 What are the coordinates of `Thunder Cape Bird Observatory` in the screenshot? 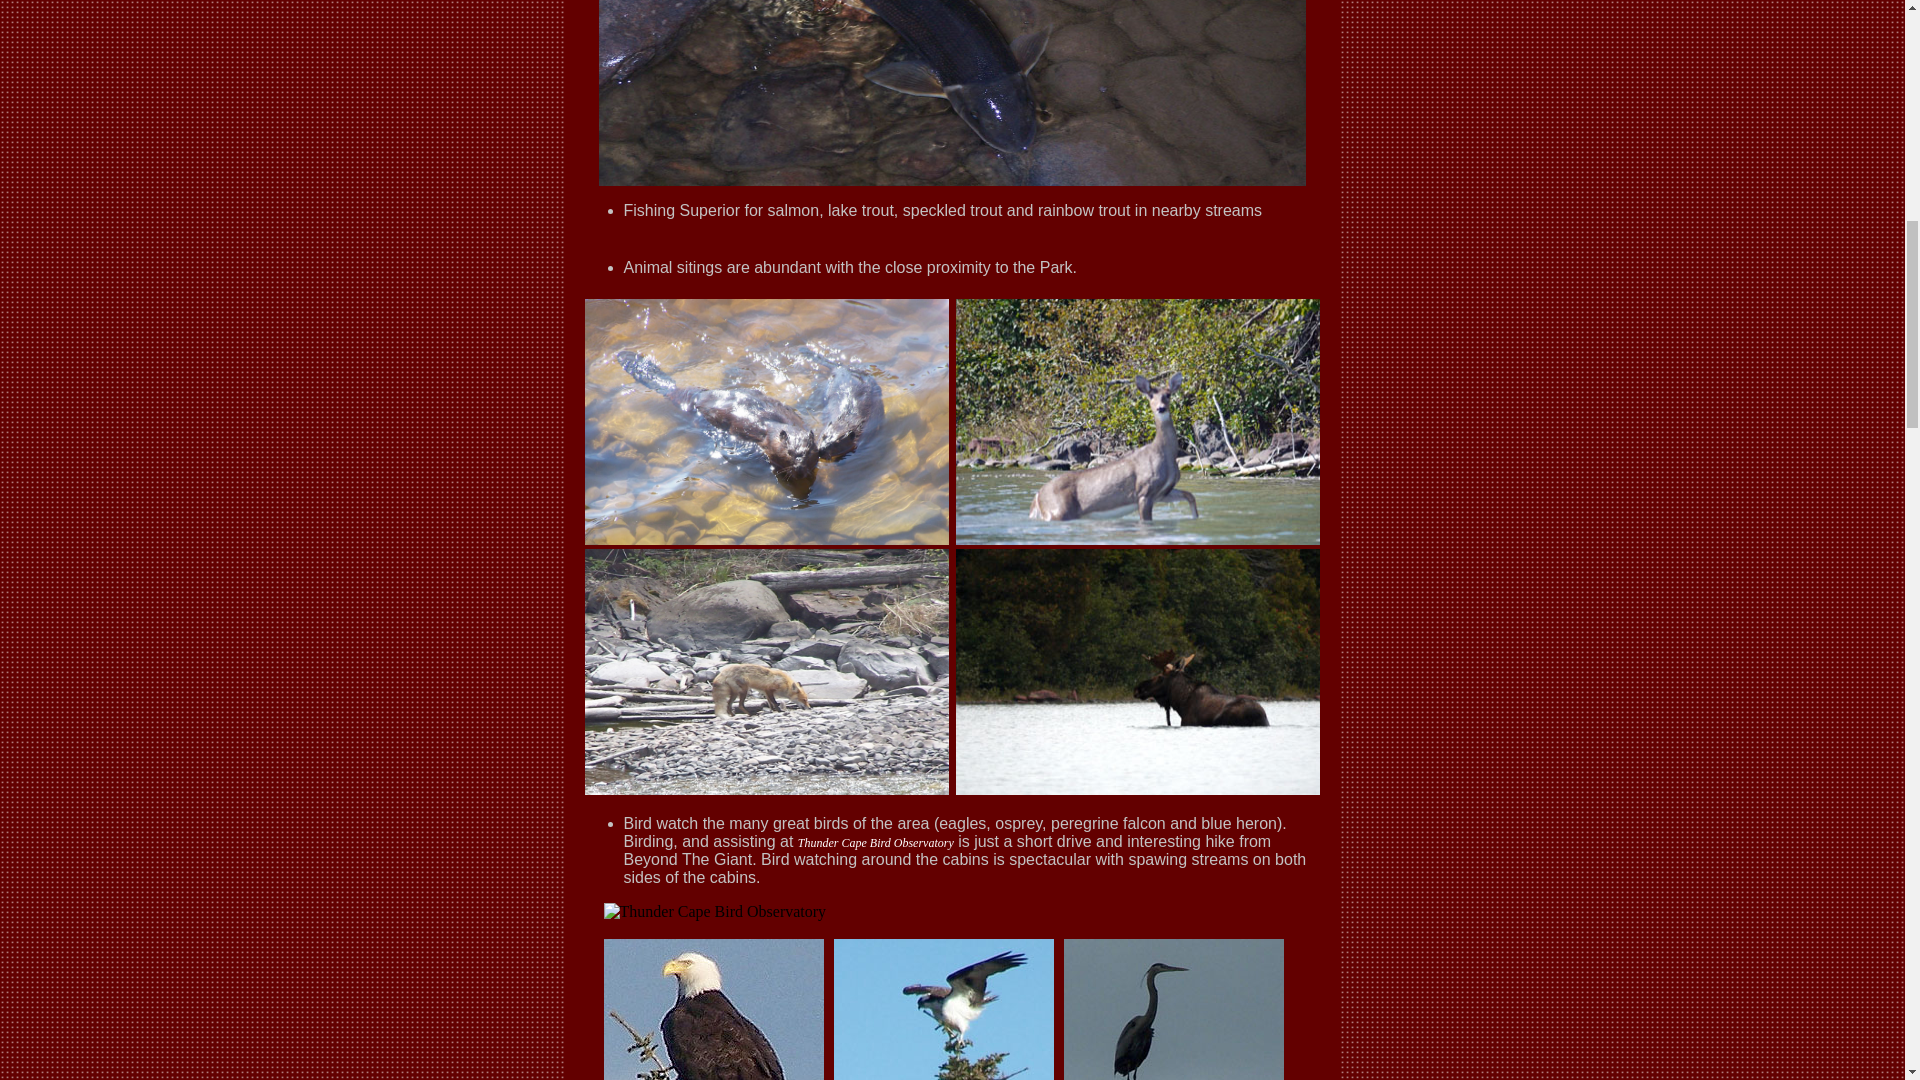 It's located at (876, 842).